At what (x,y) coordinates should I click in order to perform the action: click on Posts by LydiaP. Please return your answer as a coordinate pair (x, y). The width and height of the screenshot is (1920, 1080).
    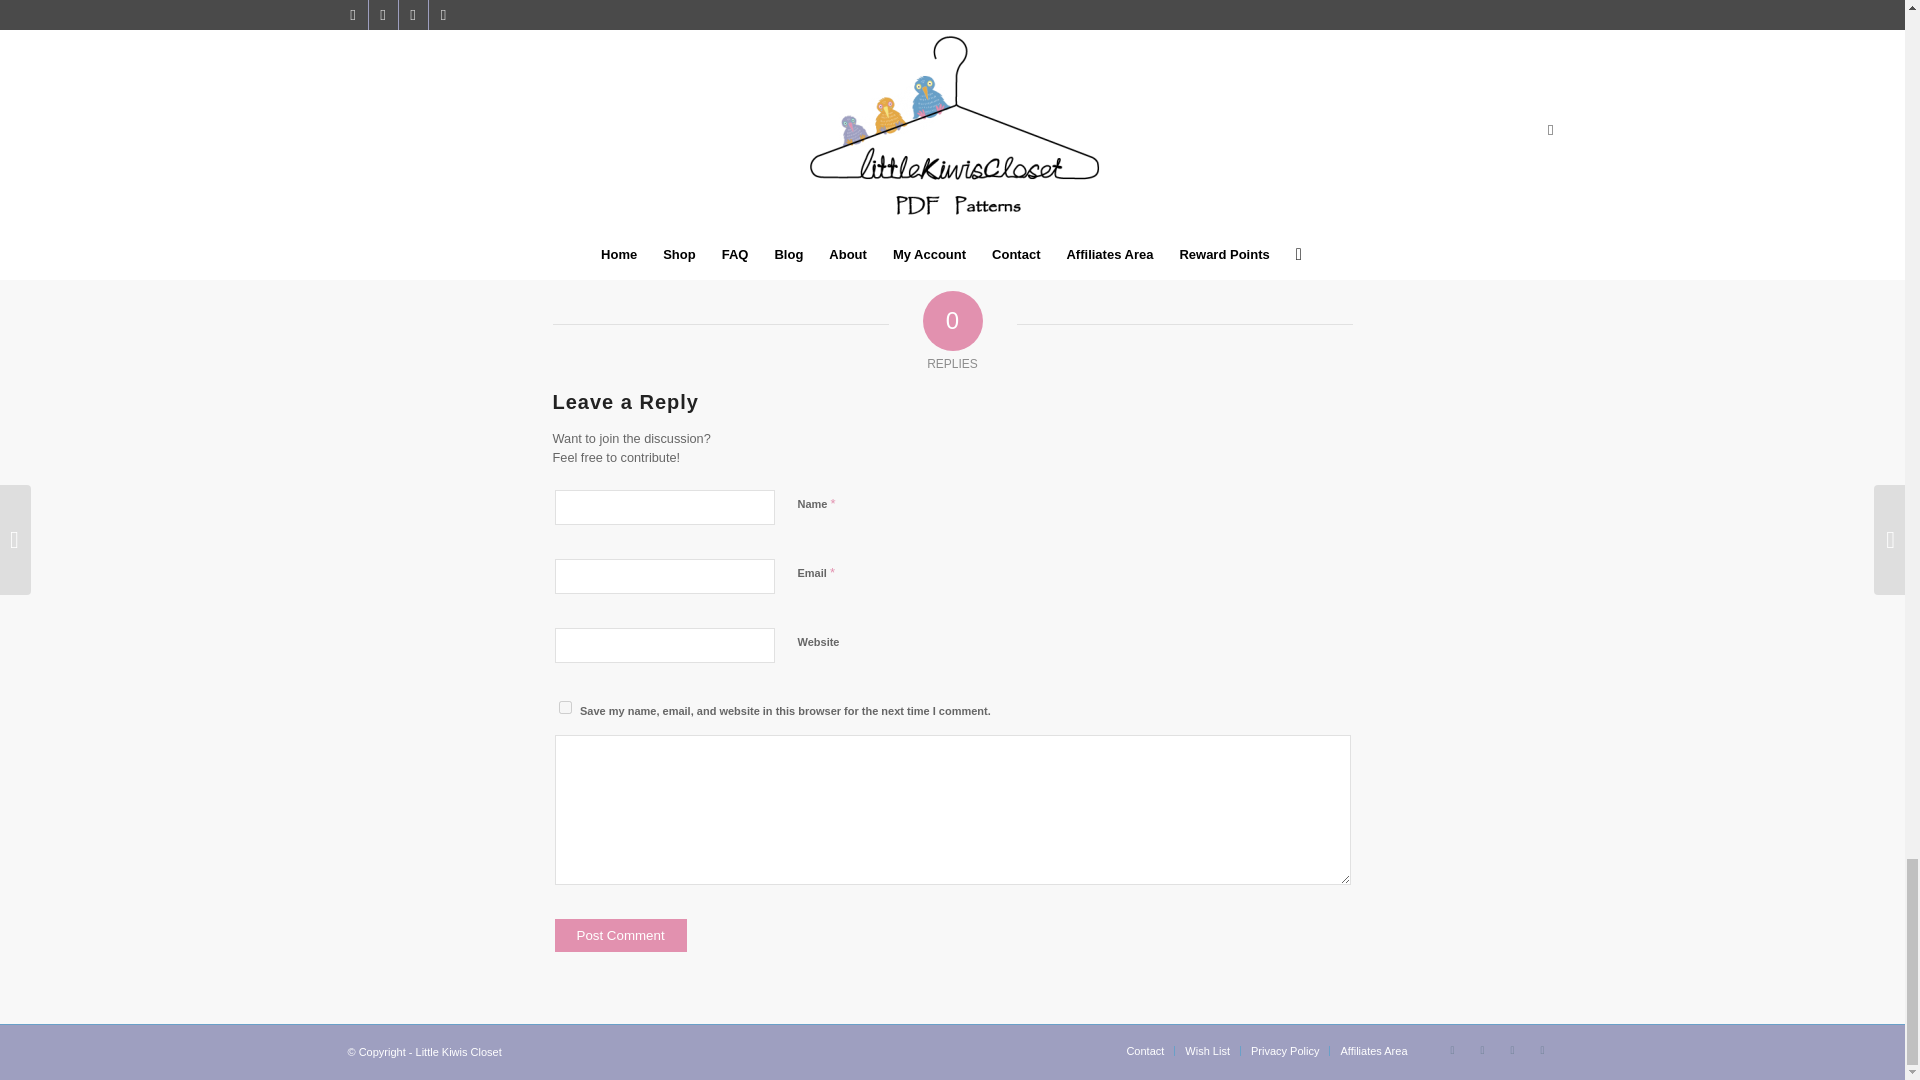
    Looking at the image, I should click on (990, 31).